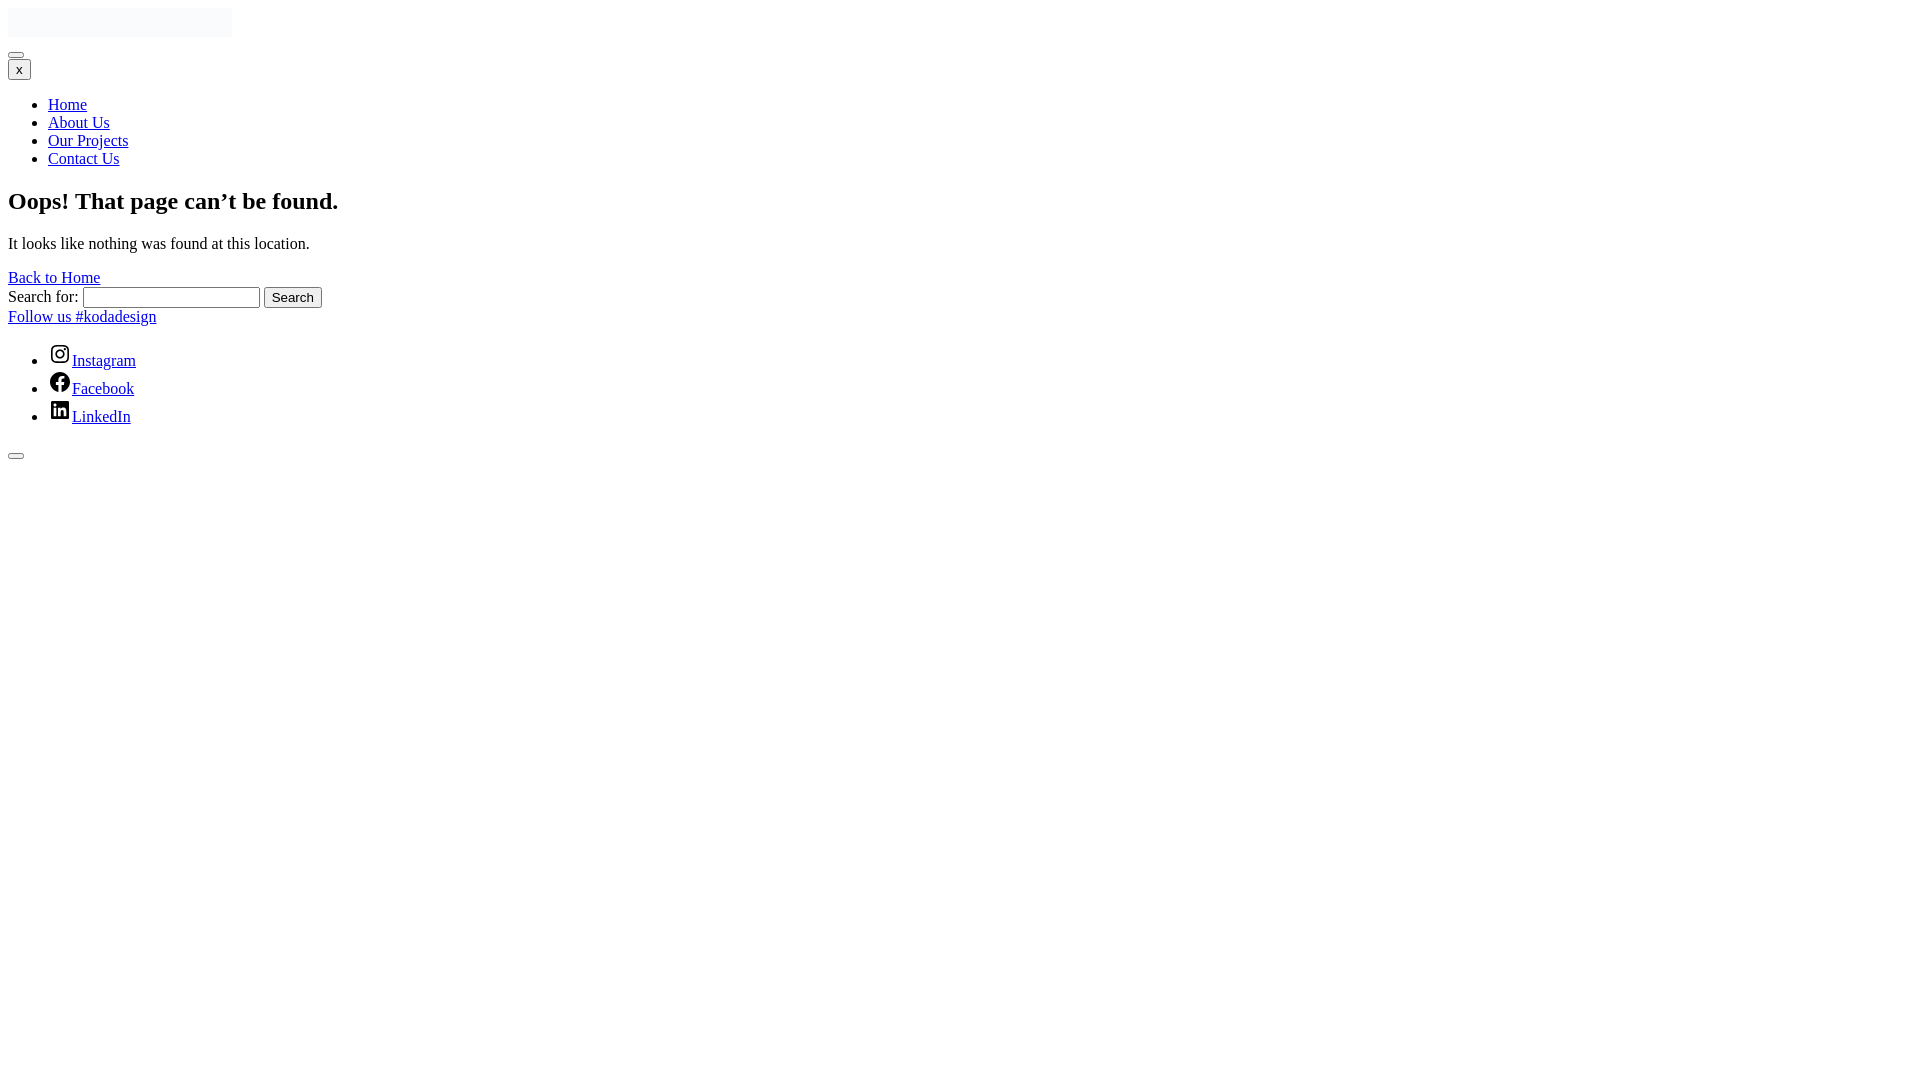 This screenshot has height=1080, width=1920. What do you see at coordinates (82, 316) in the screenshot?
I see `Follow us #kodadesign` at bounding box center [82, 316].